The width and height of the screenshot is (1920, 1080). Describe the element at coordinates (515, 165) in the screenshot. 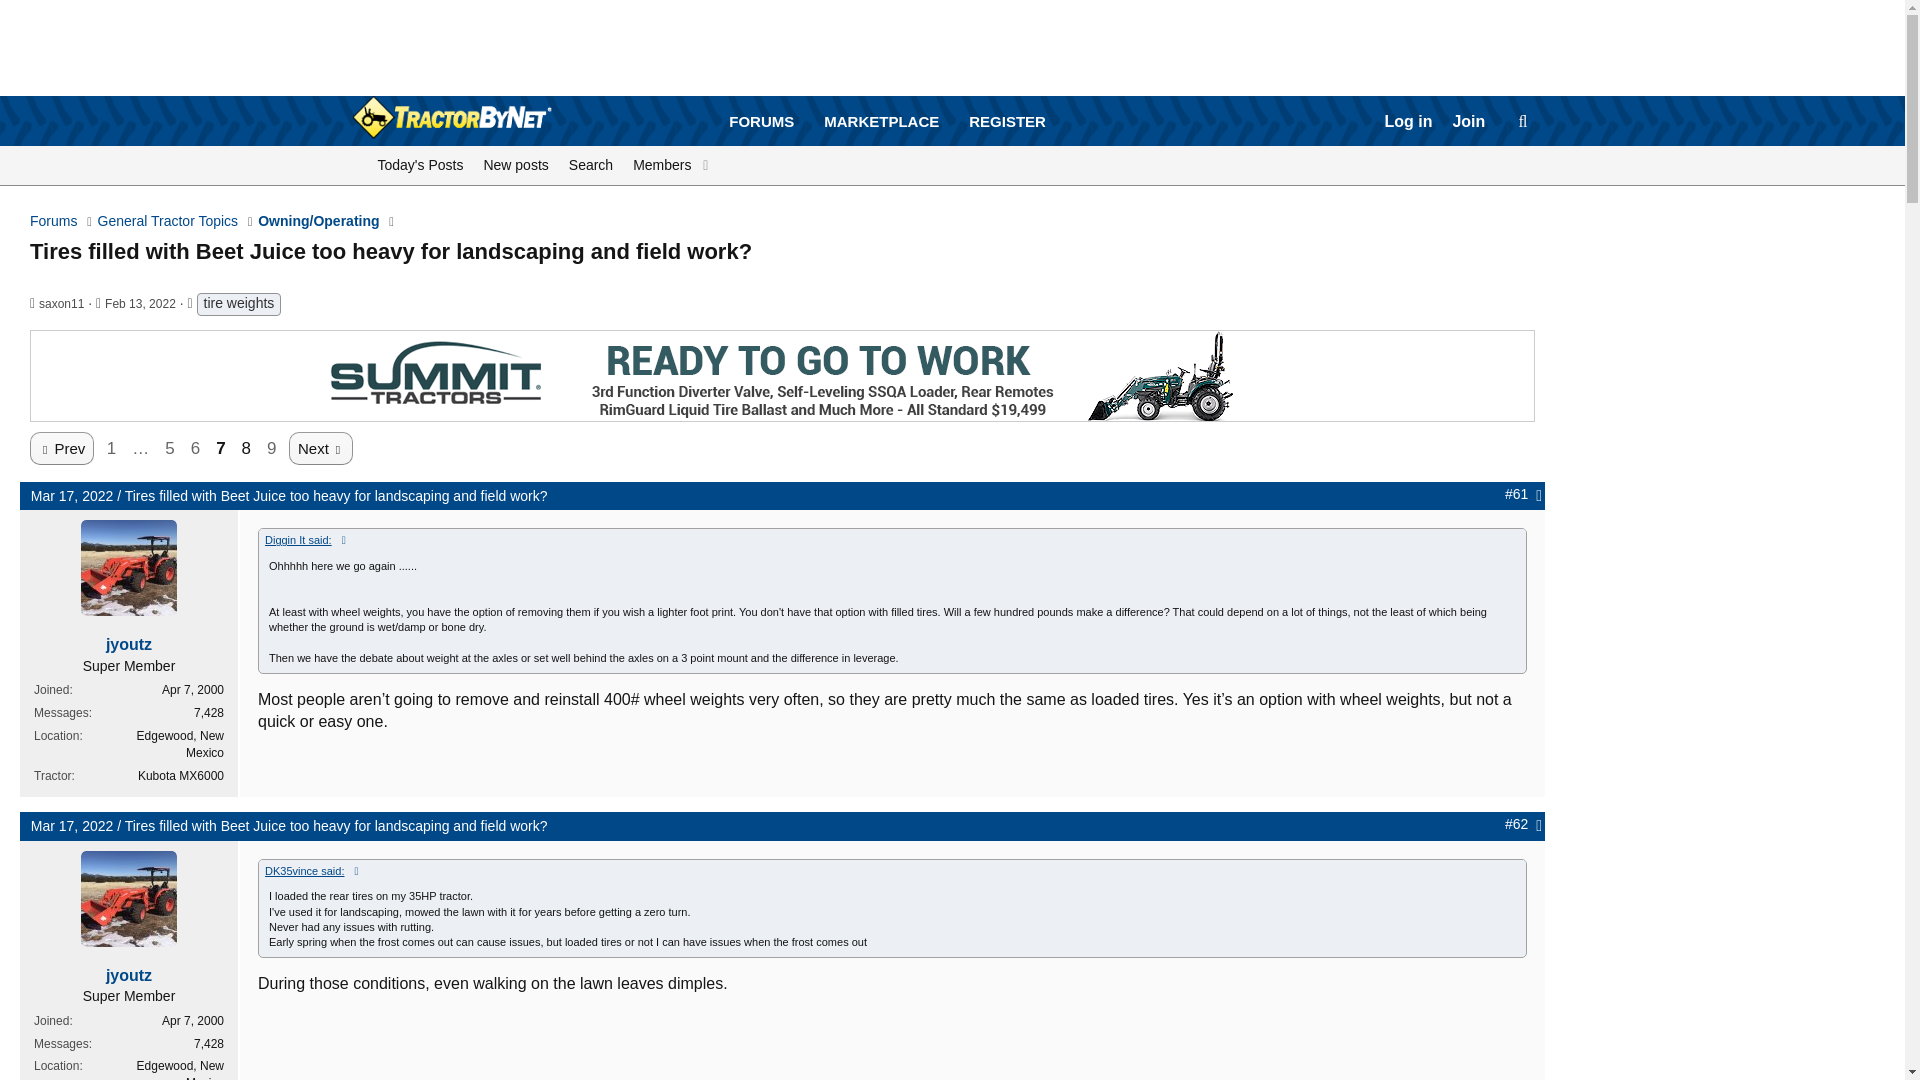

I see `Today's Posts` at that location.